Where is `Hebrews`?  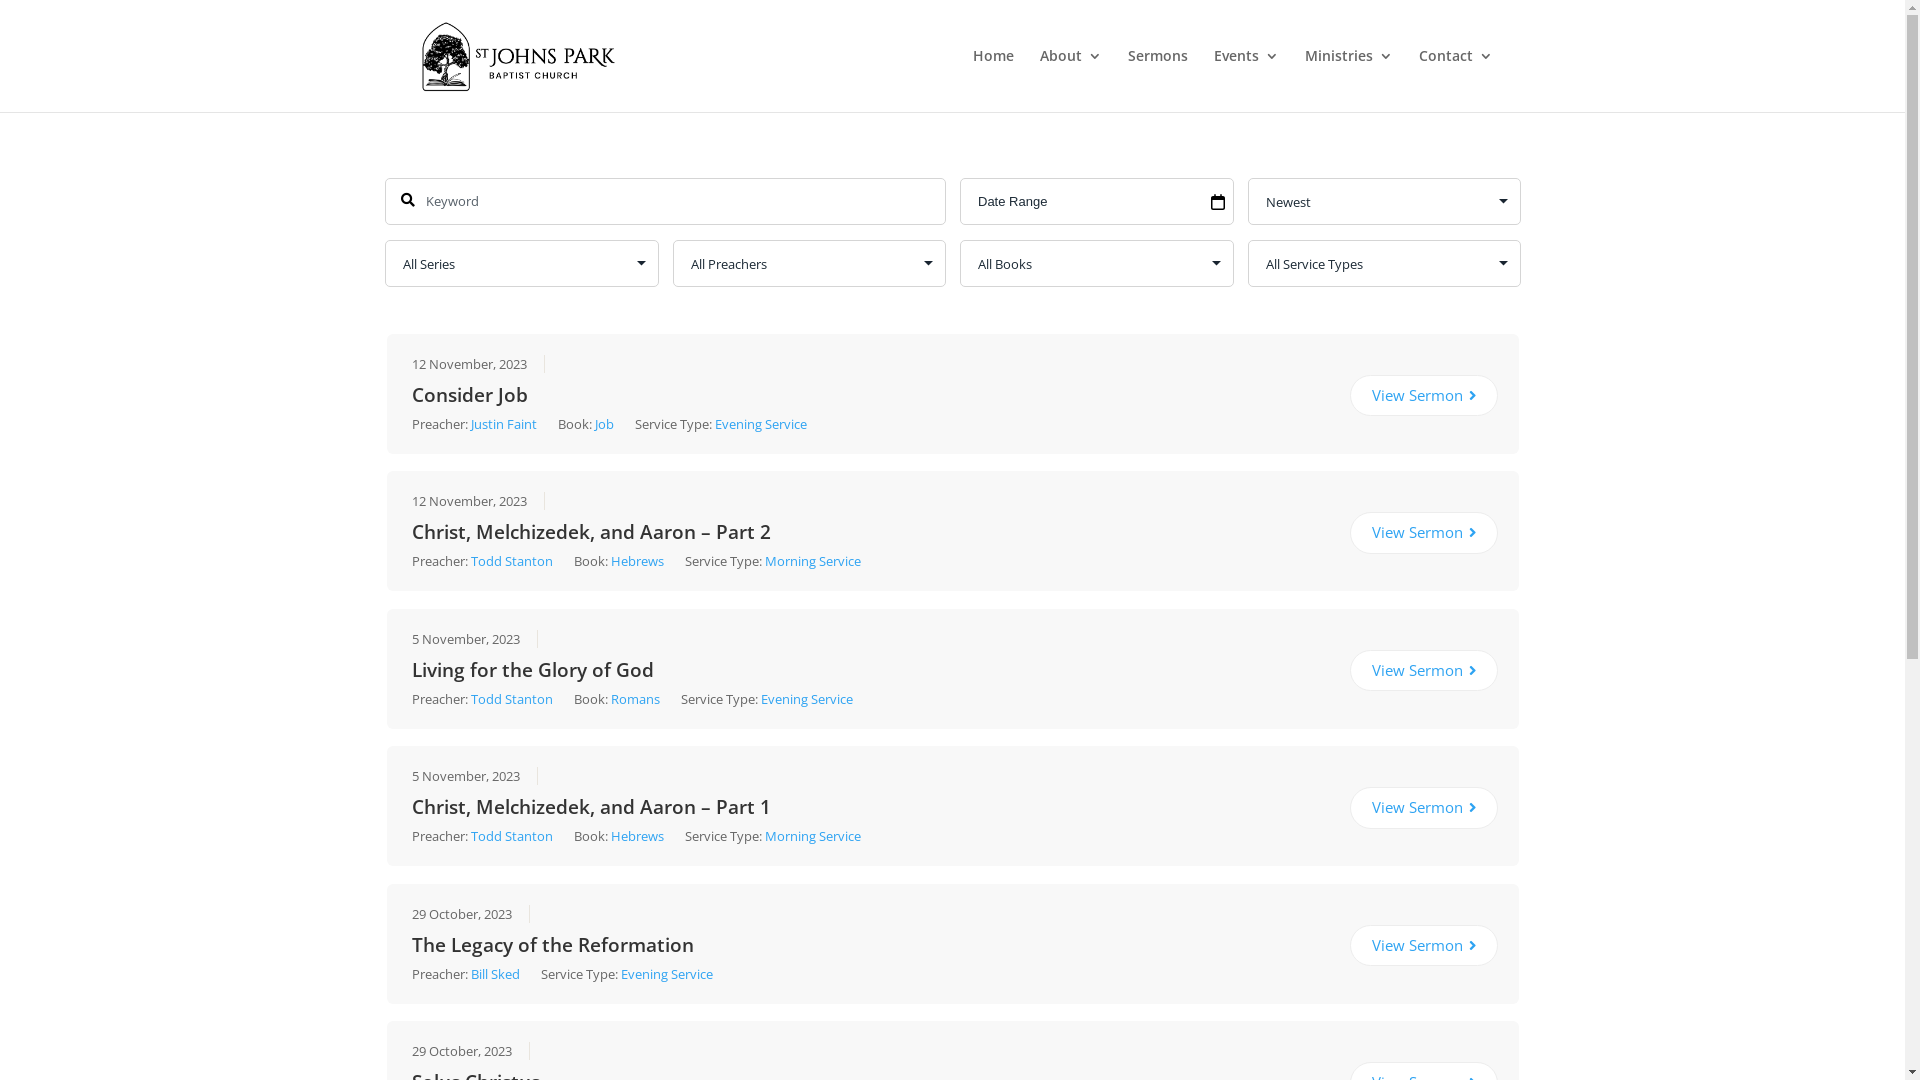 Hebrews is located at coordinates (637, 836).